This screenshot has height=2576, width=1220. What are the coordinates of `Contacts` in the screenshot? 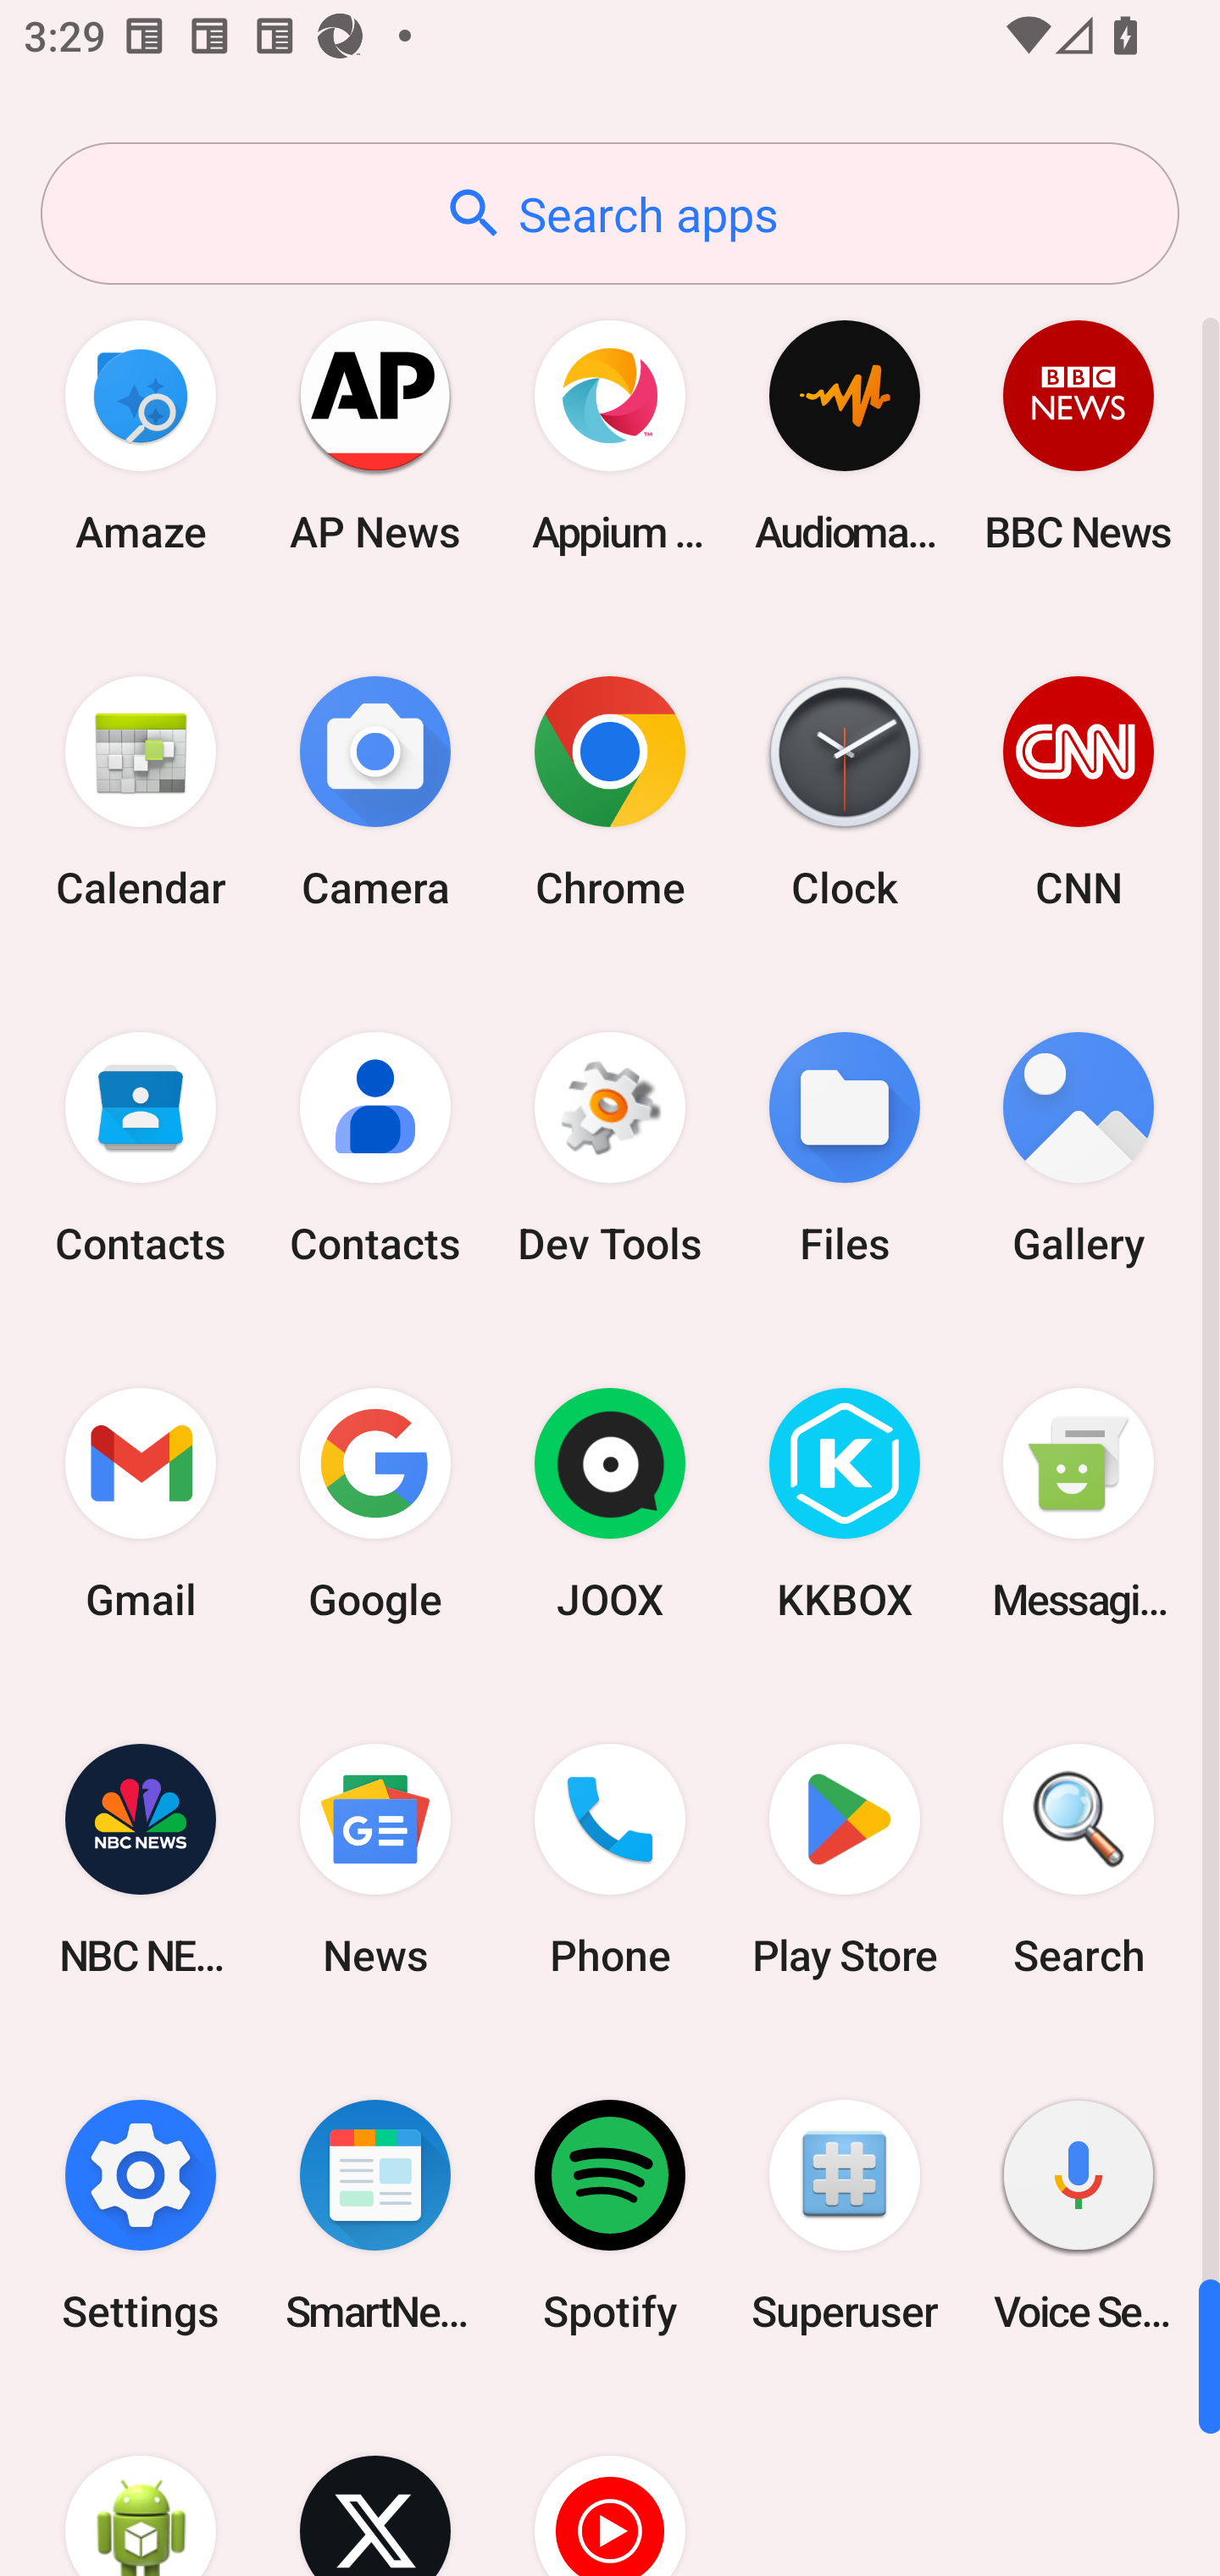 It's located at (141, 1149).